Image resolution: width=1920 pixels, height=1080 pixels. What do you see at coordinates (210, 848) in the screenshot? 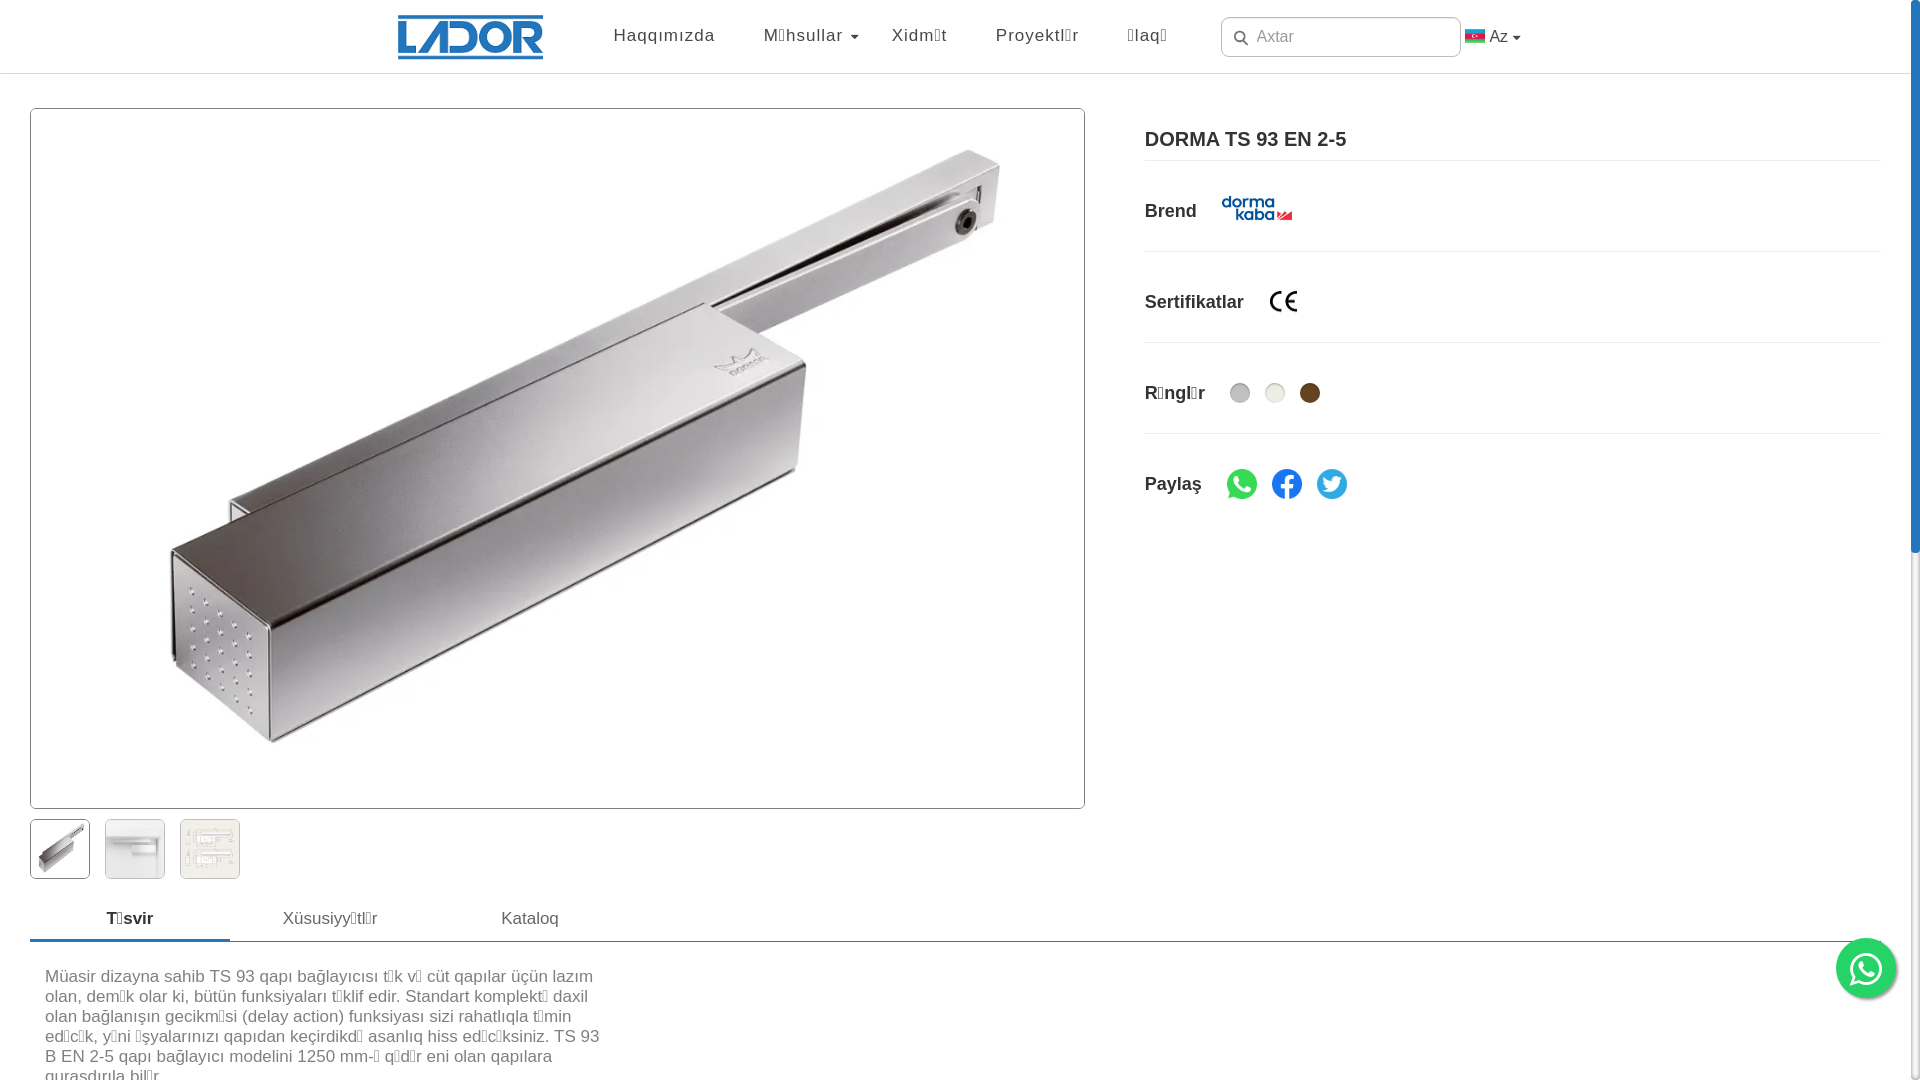
I see `Dorma TS 93 En 2-5` at bounding box center [210, 848].